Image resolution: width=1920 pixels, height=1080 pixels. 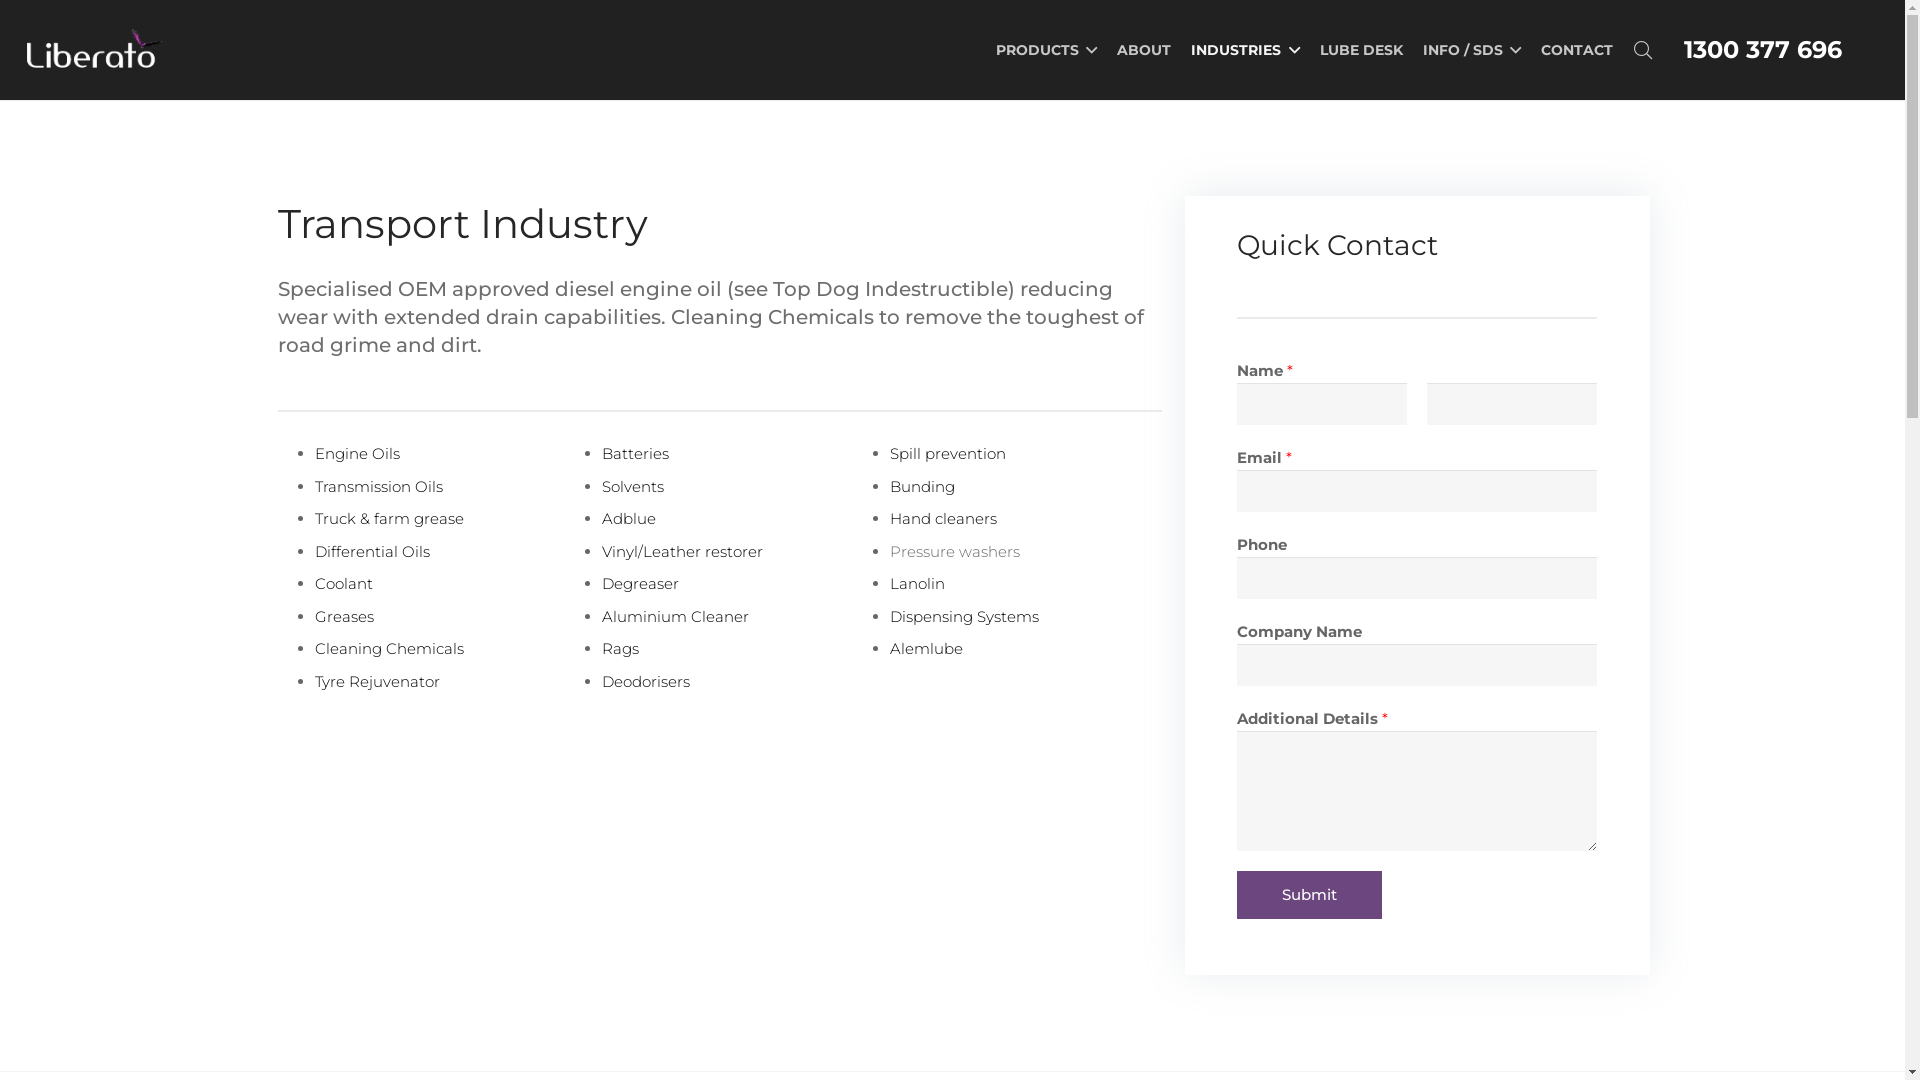 What do you see at coordinates (646, 682) in the screenshot?
I see `Deodorisers` at bounding box center [646, 682].